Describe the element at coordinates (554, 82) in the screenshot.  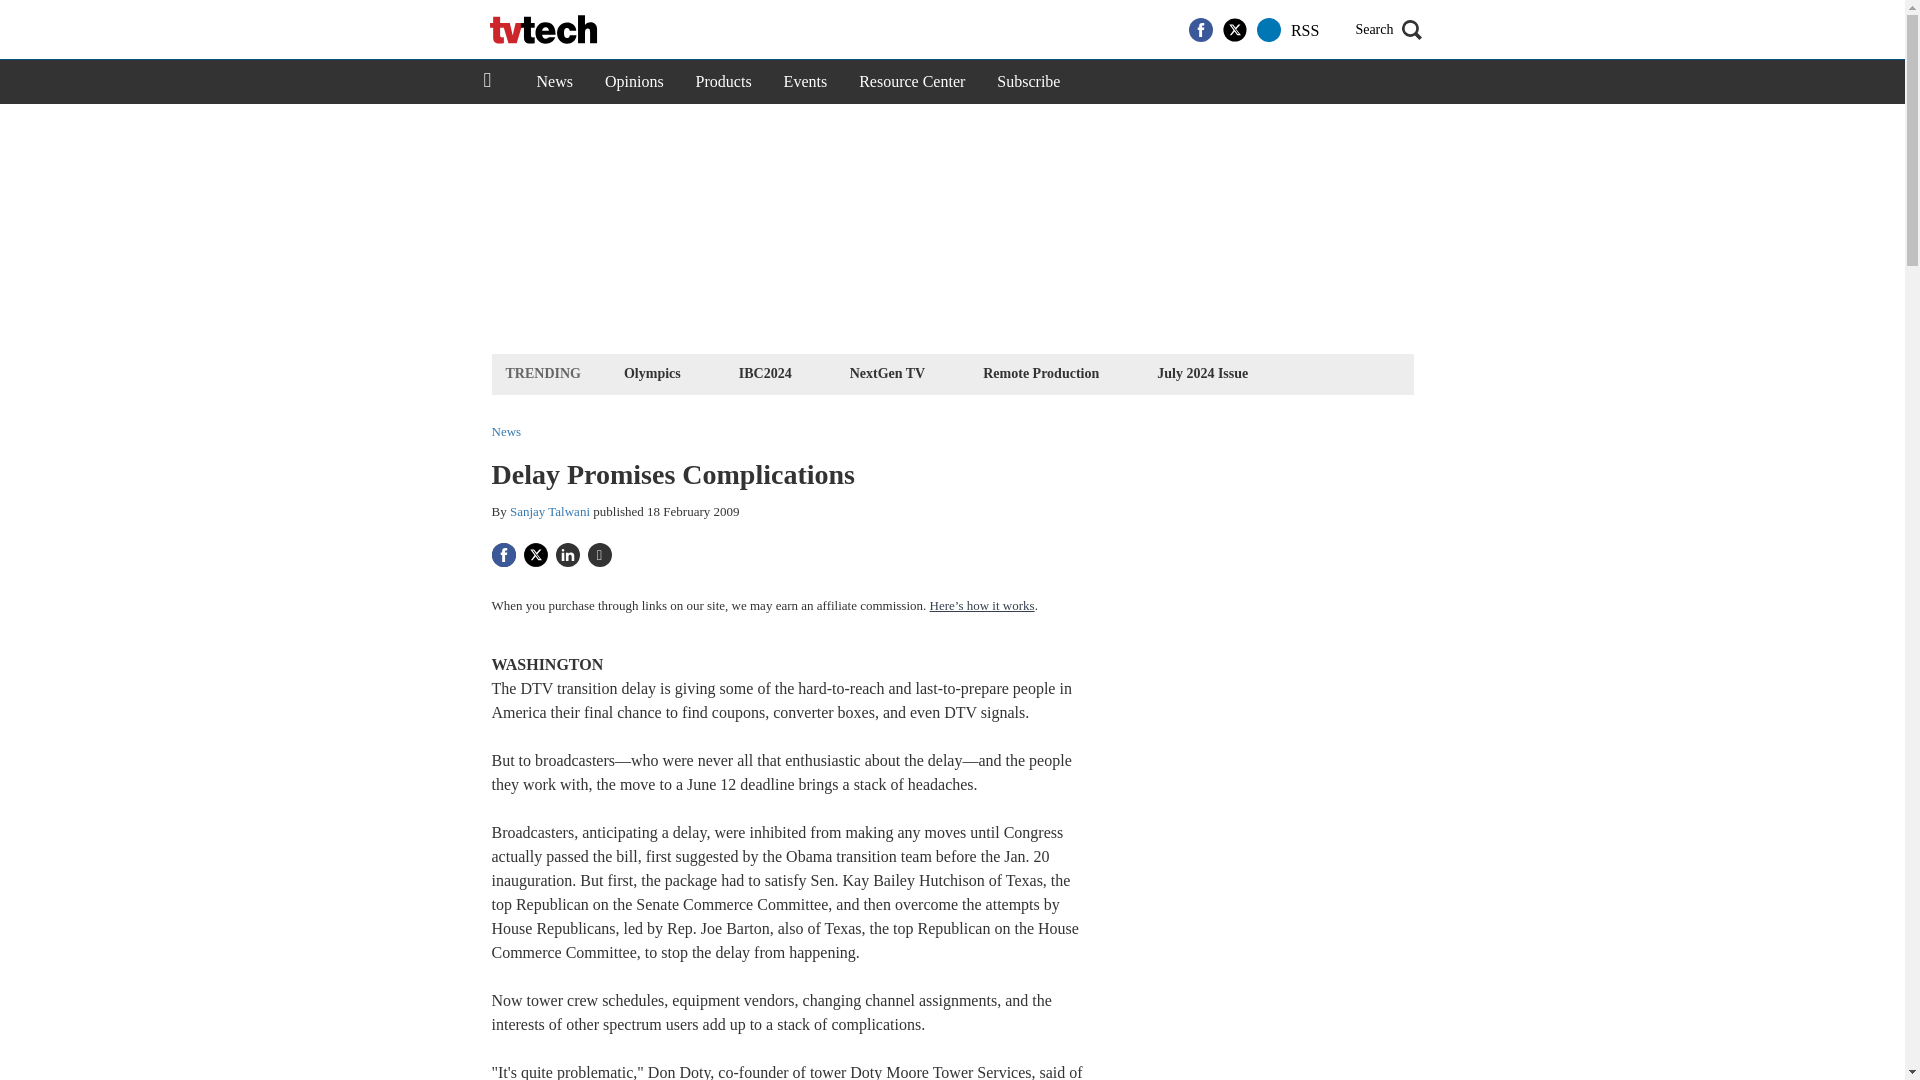
I see `News` at that location.